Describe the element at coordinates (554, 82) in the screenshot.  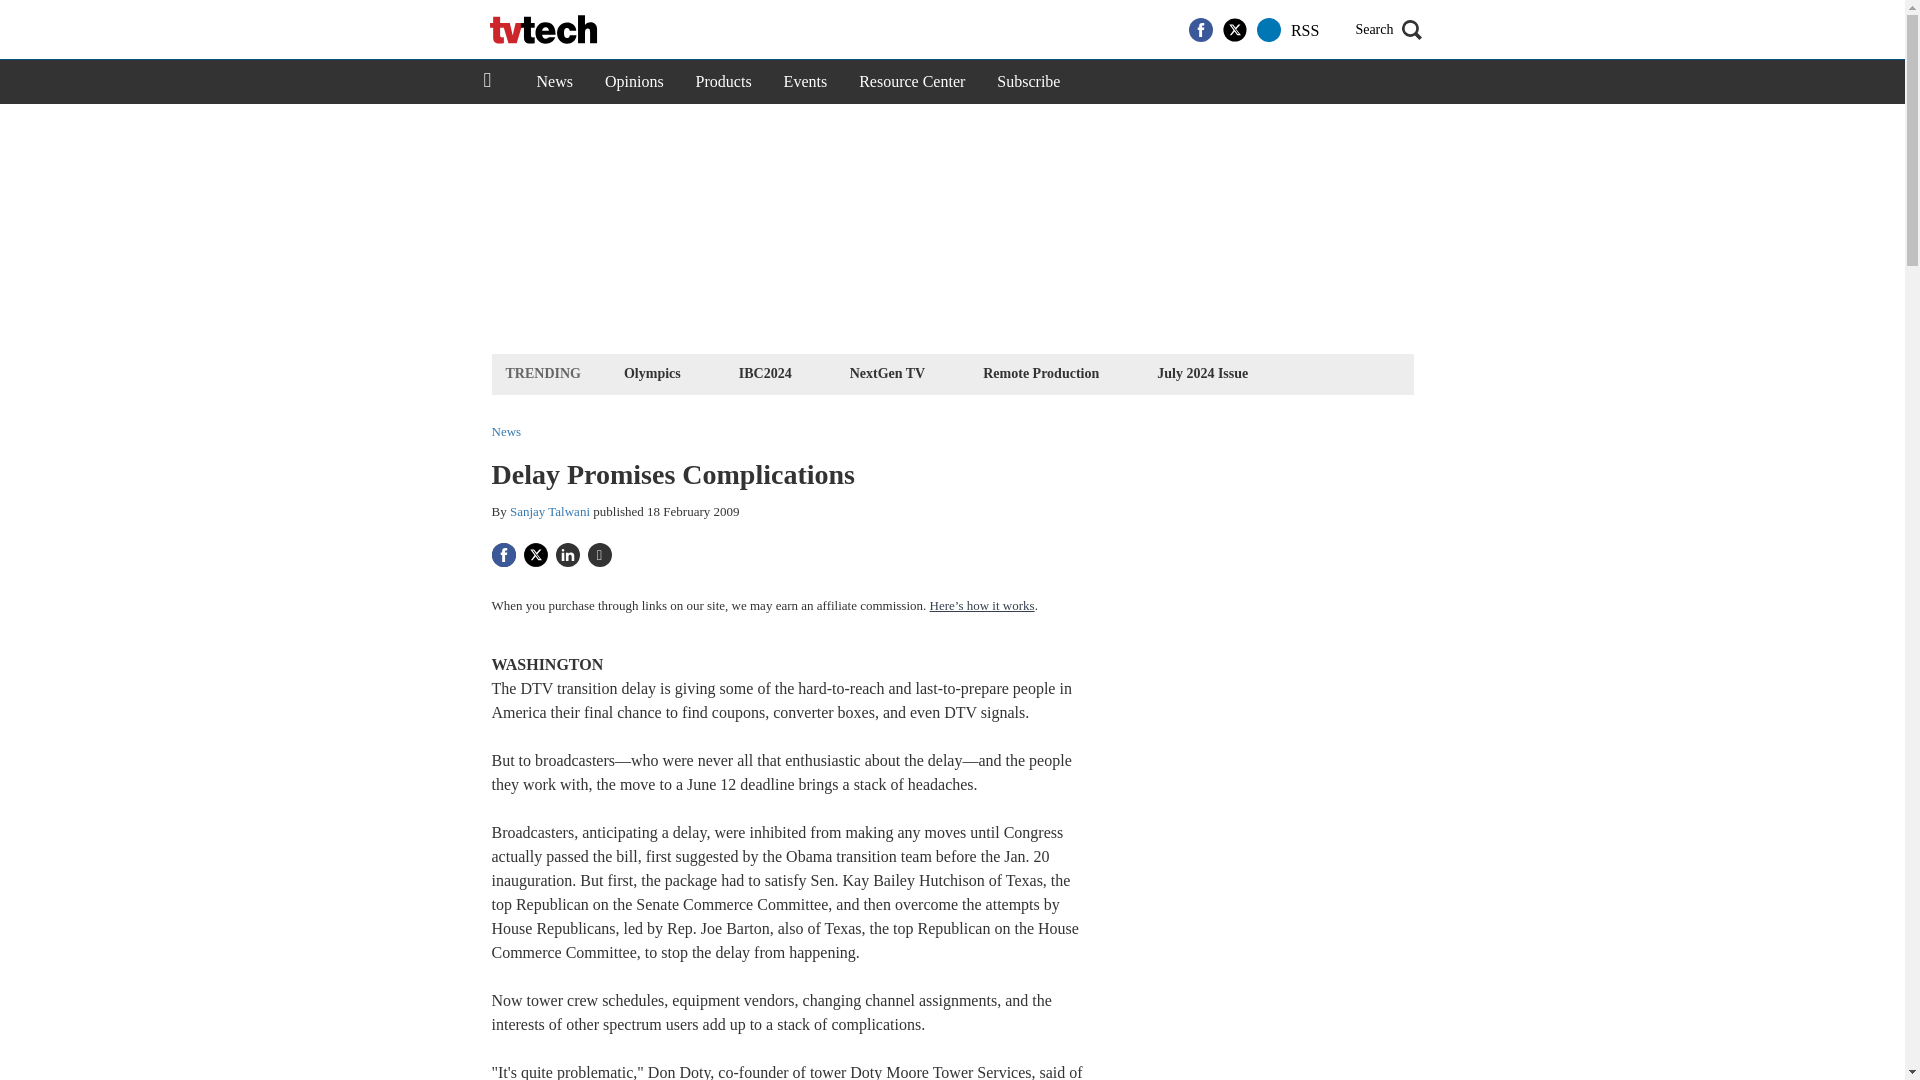
I see `News` at that location.